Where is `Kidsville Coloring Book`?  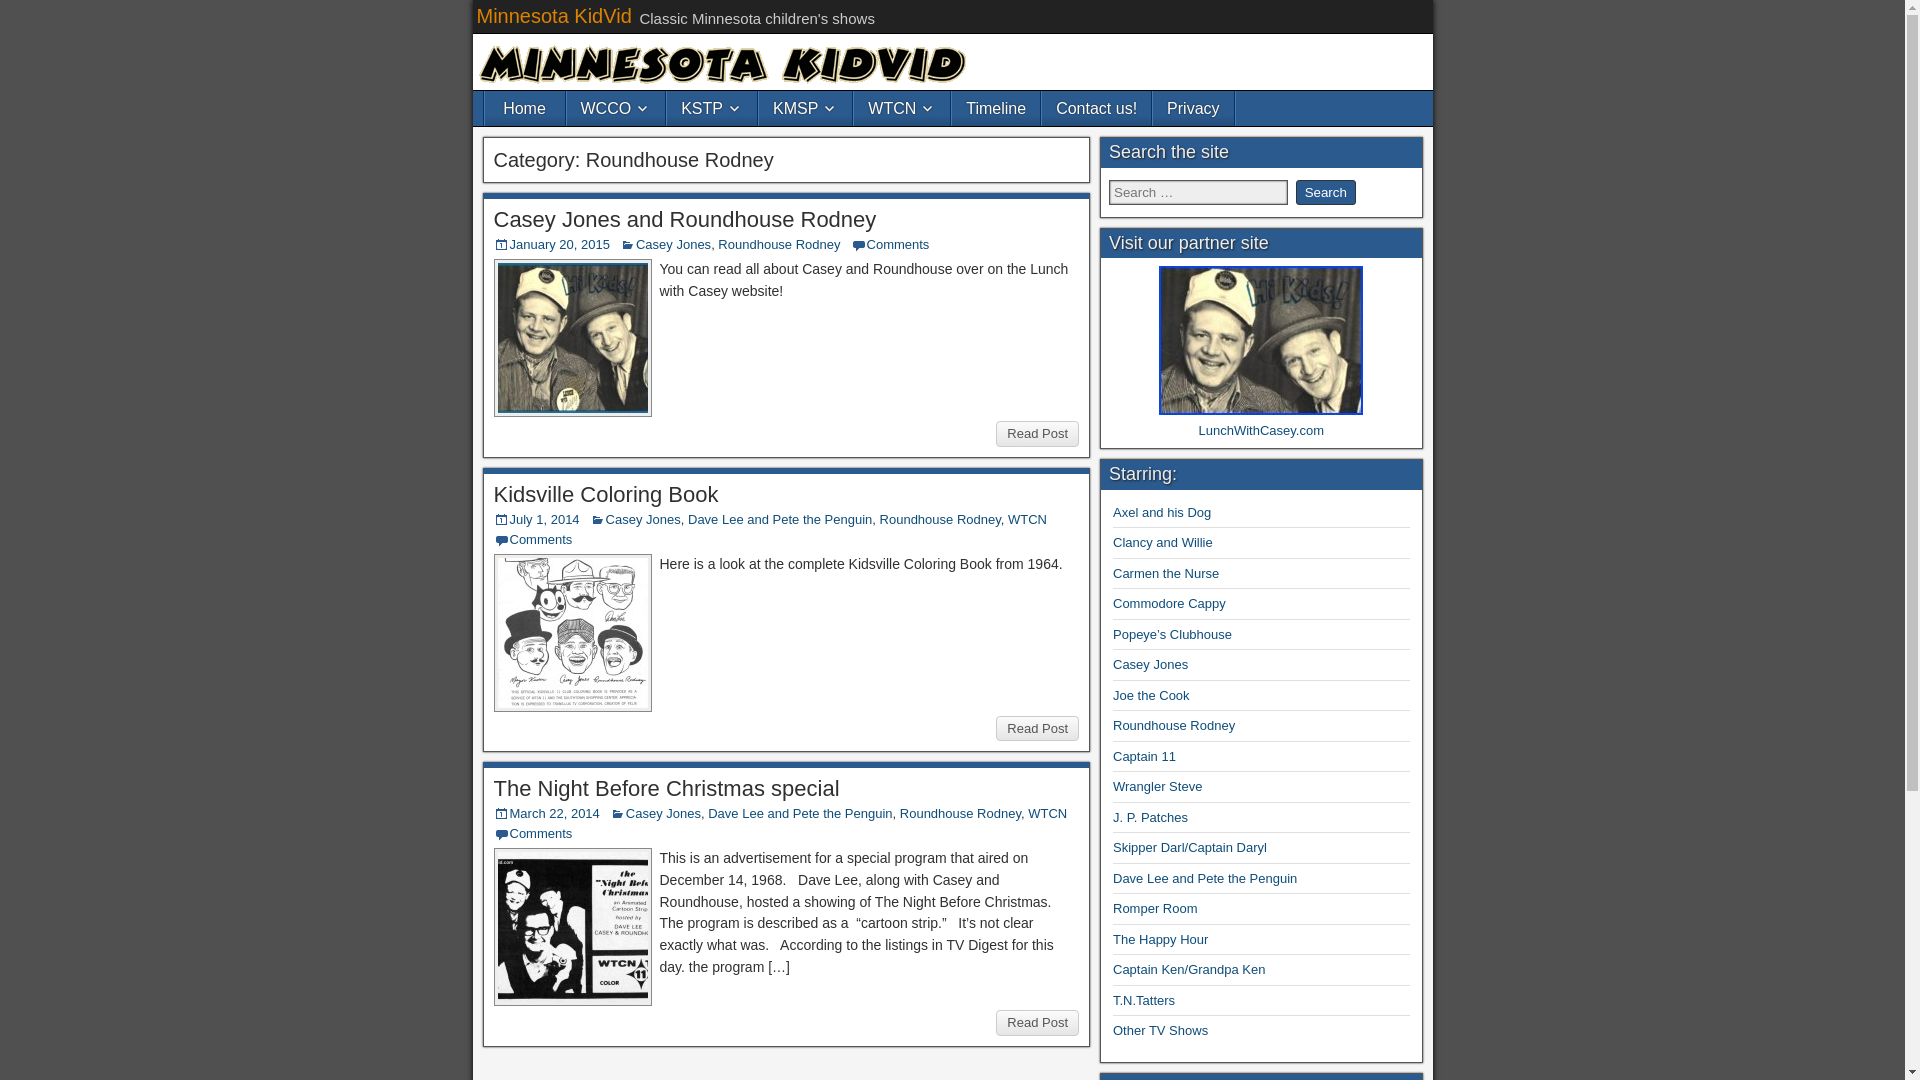
Kidsville Coloring Book is located at coordinates (606, 494).